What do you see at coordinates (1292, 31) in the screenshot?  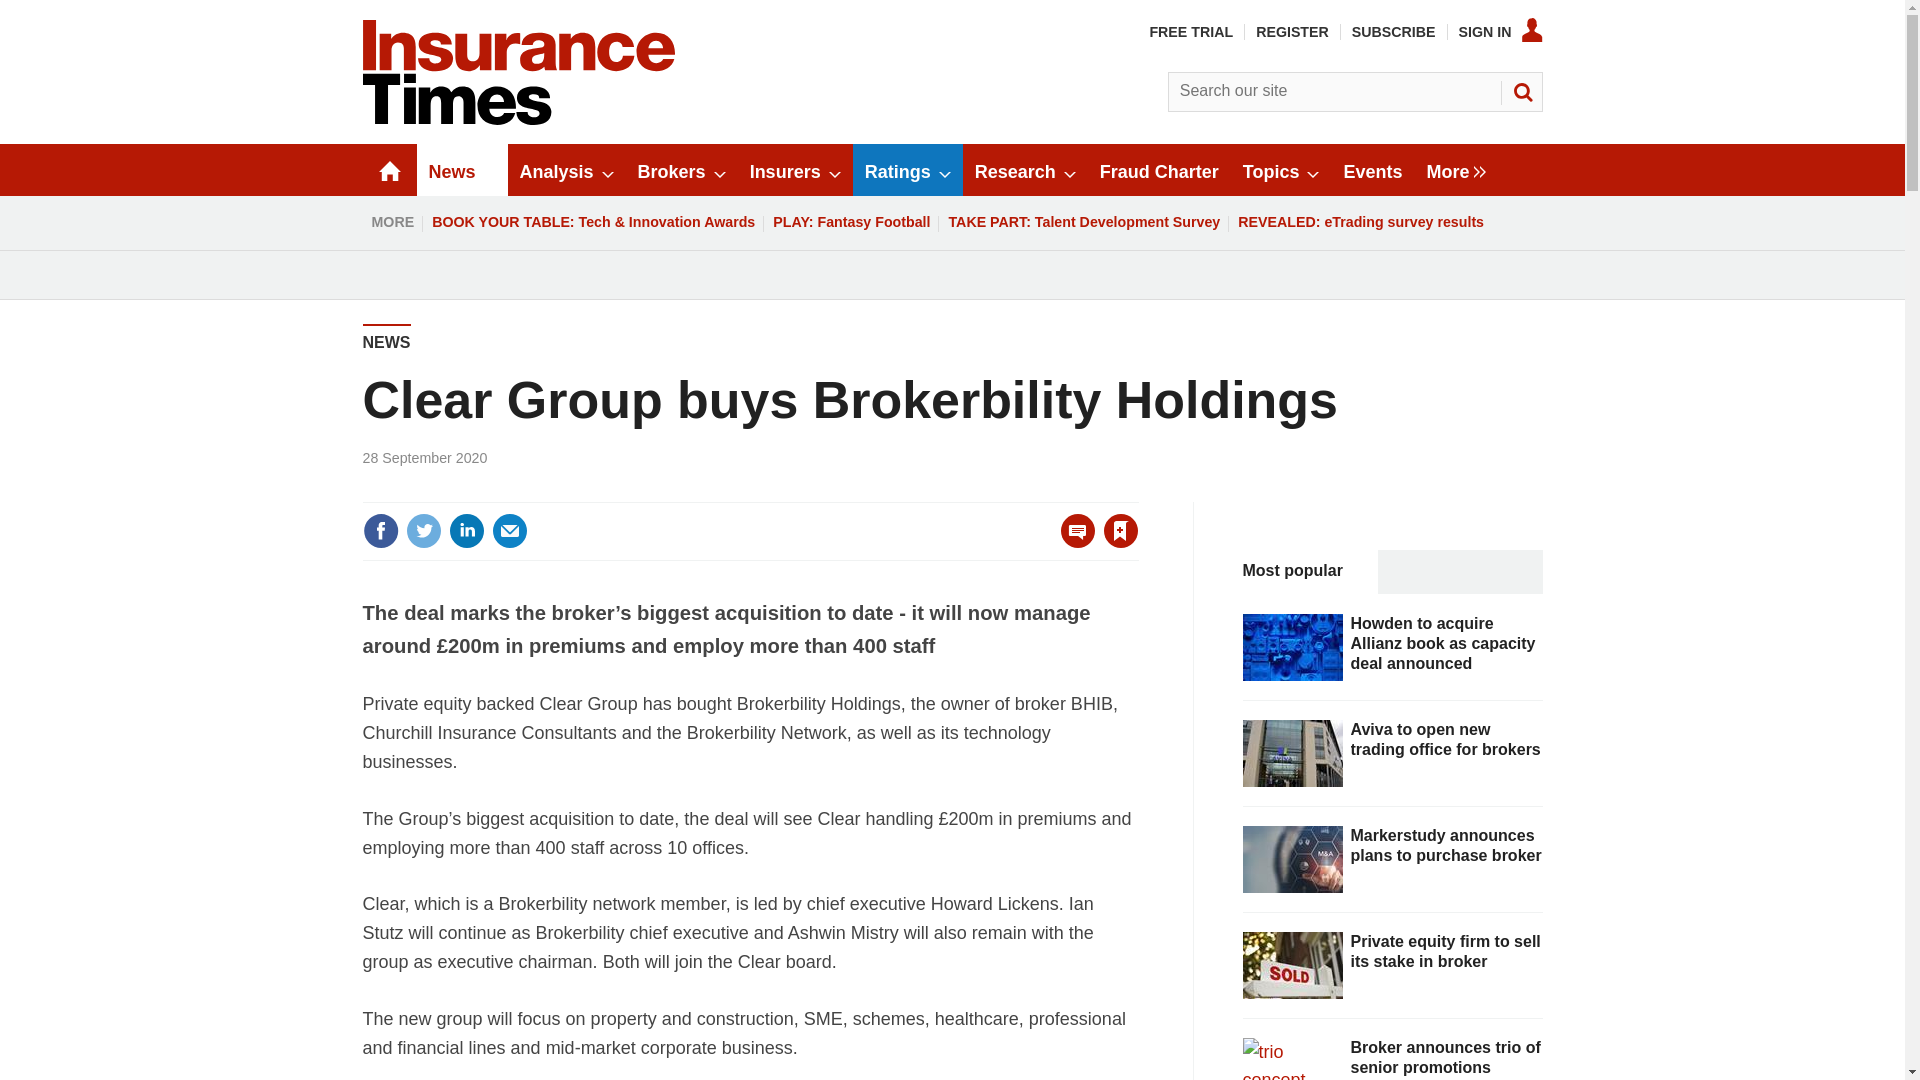 I see `REGISTER` at bounding box center [1292, 31].